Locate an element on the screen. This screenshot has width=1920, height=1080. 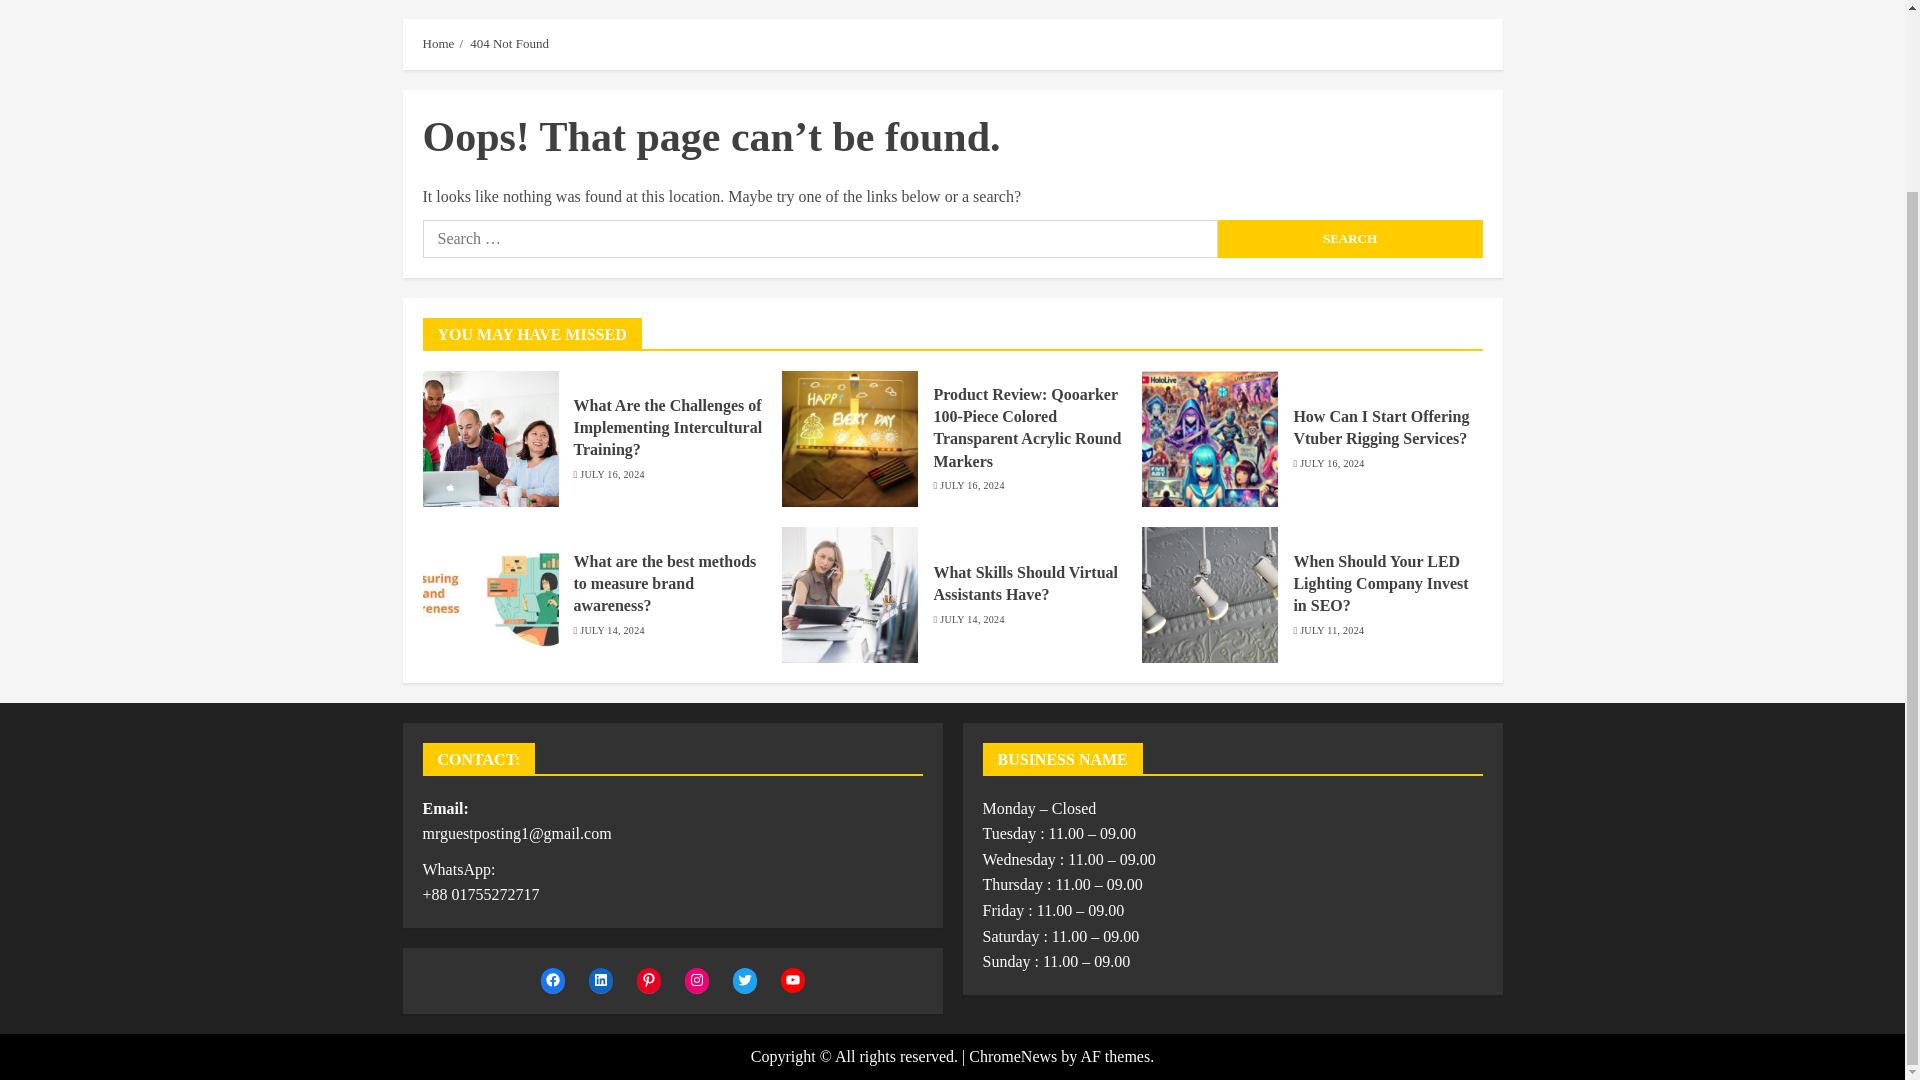
Home is located at coordinates (438, 43).